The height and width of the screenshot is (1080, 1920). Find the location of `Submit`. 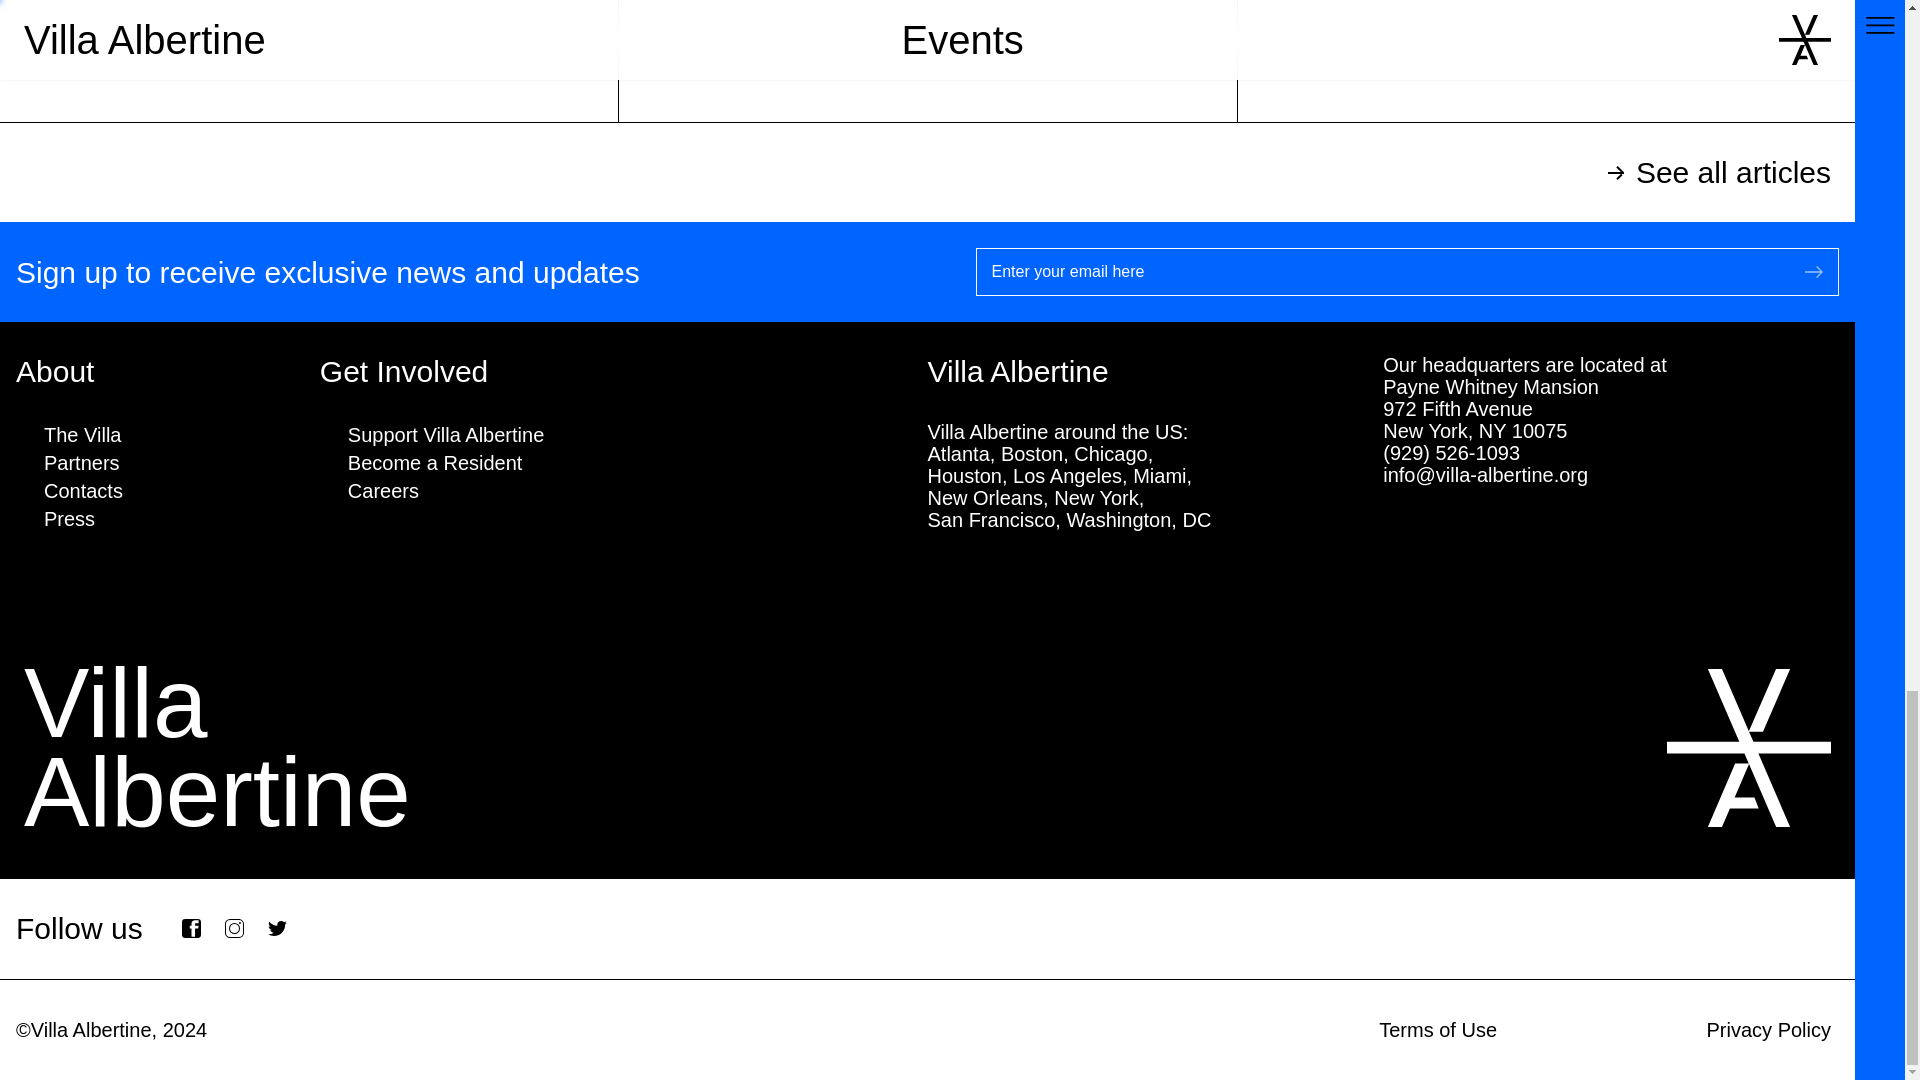

Submit is located at coordinates (1814, 272).